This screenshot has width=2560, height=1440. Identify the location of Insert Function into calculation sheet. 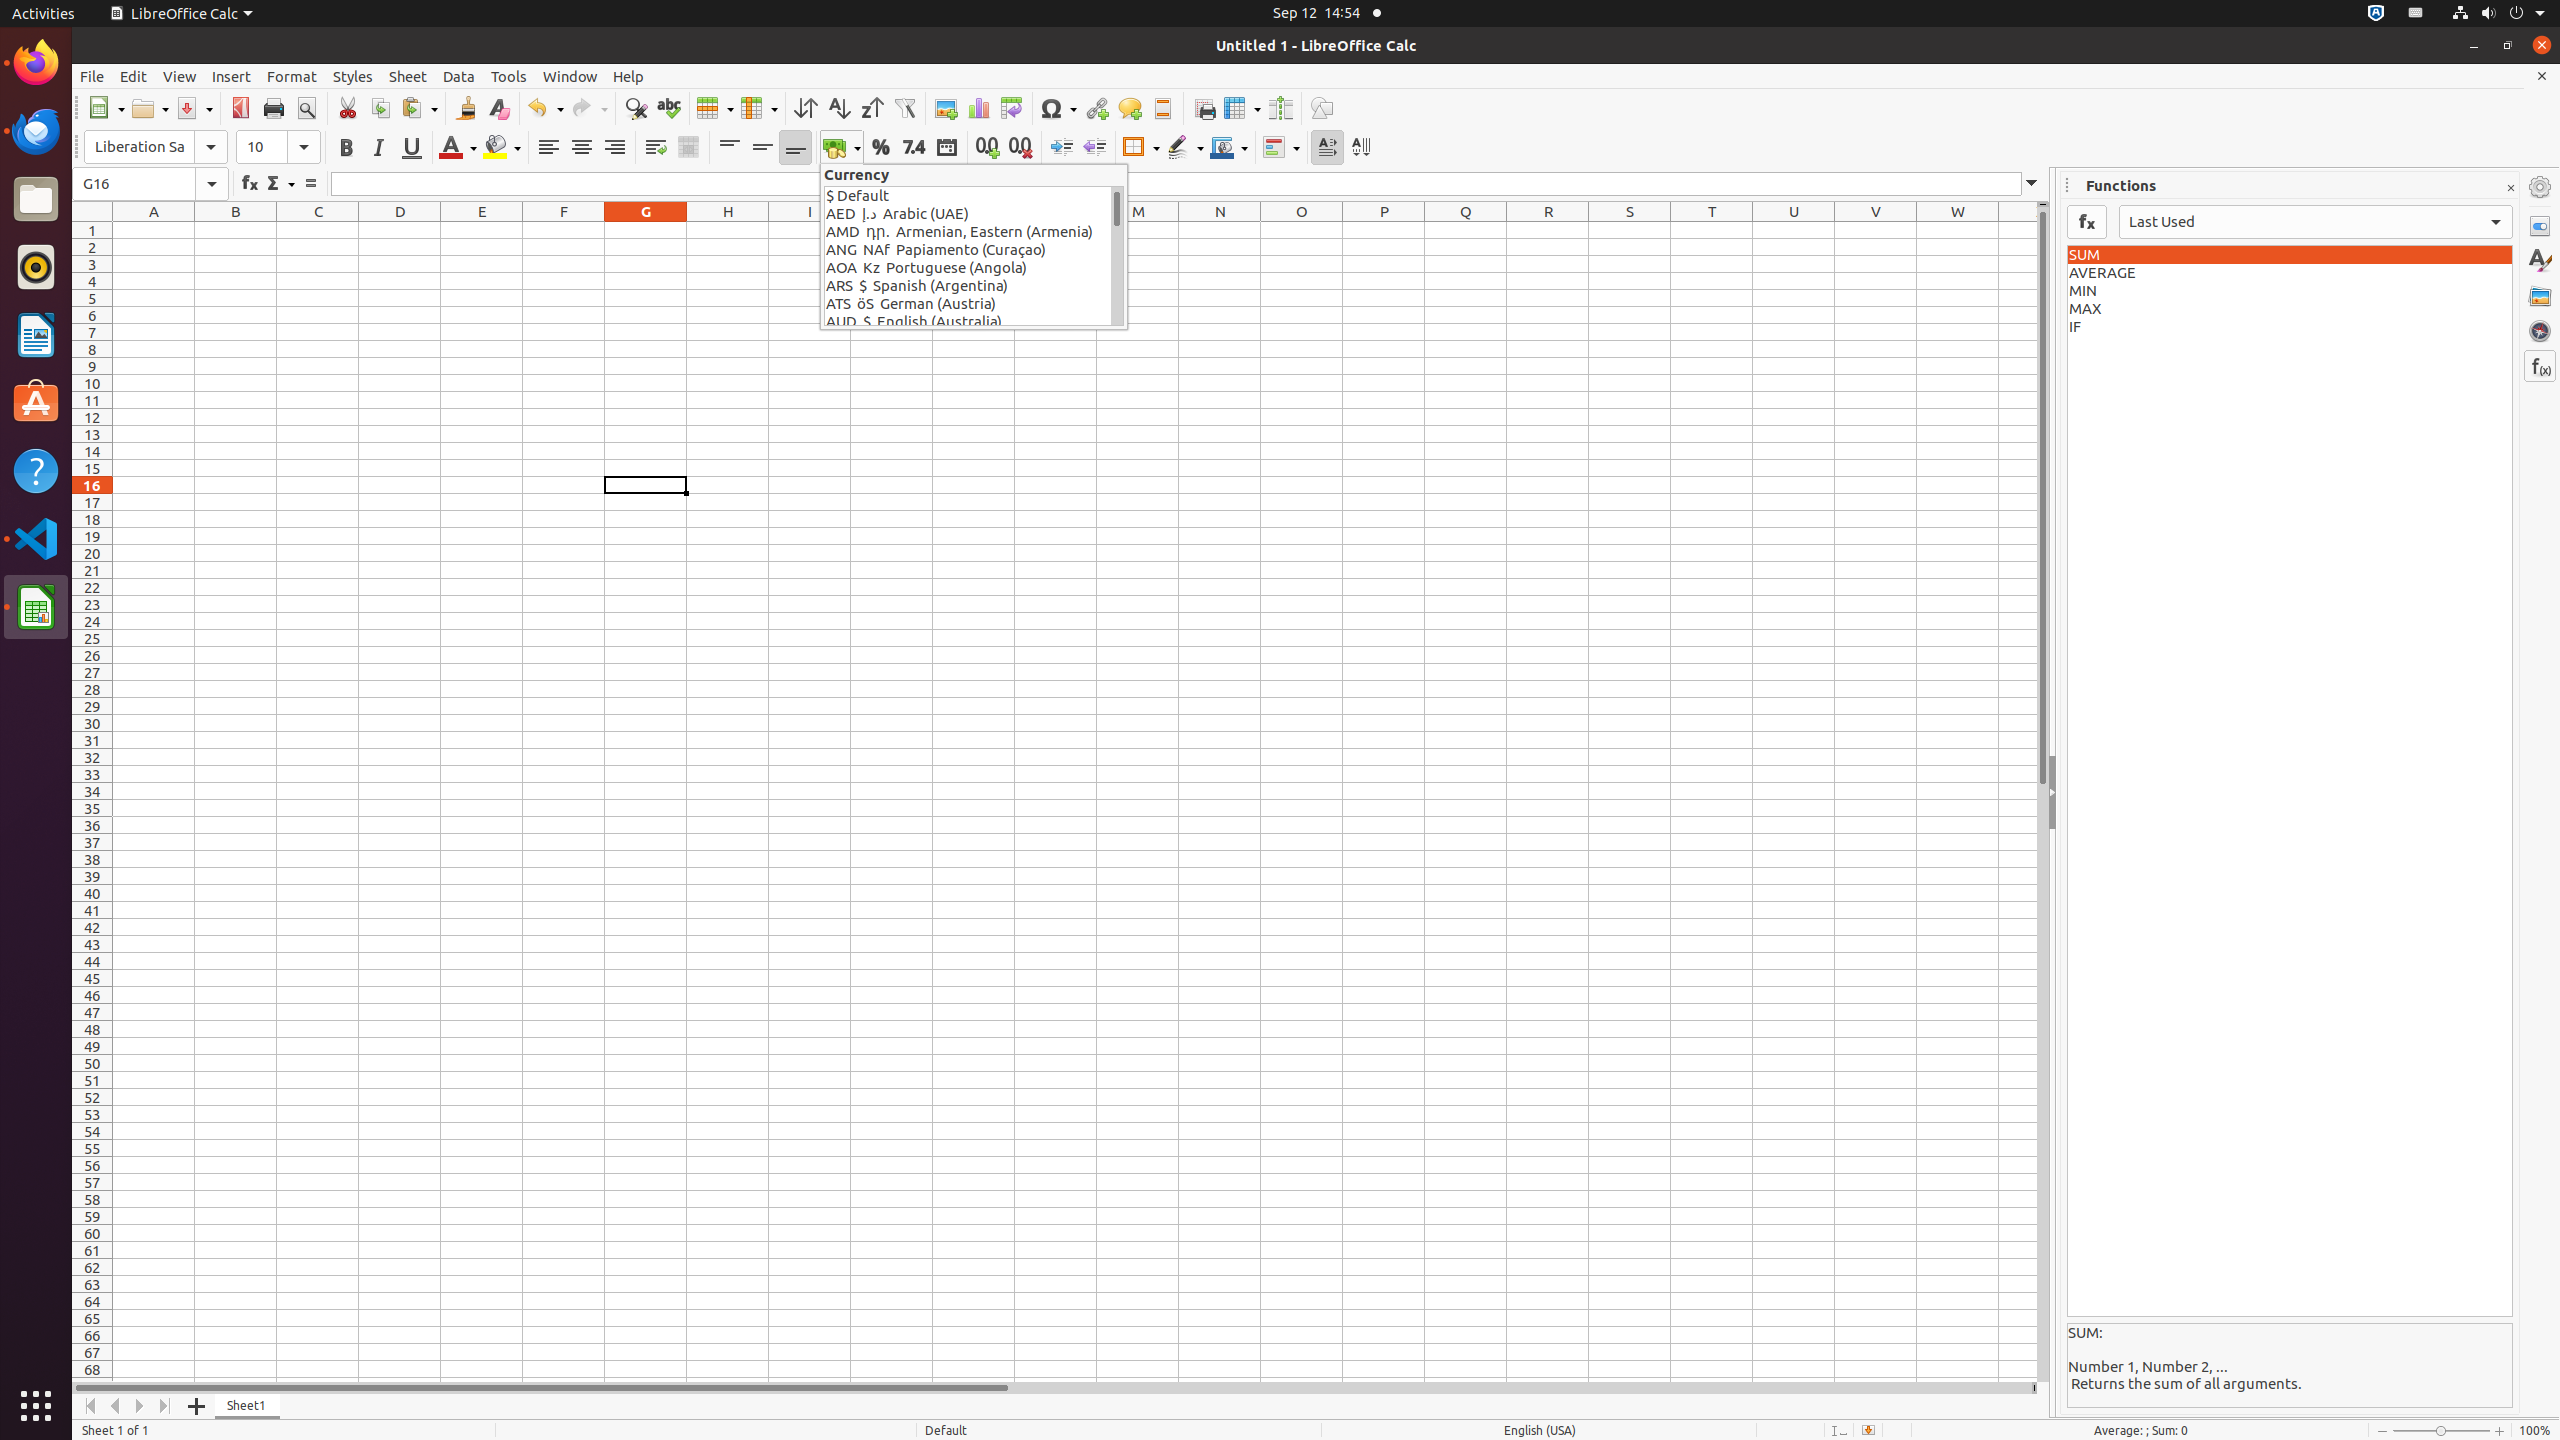
(2087, 222).